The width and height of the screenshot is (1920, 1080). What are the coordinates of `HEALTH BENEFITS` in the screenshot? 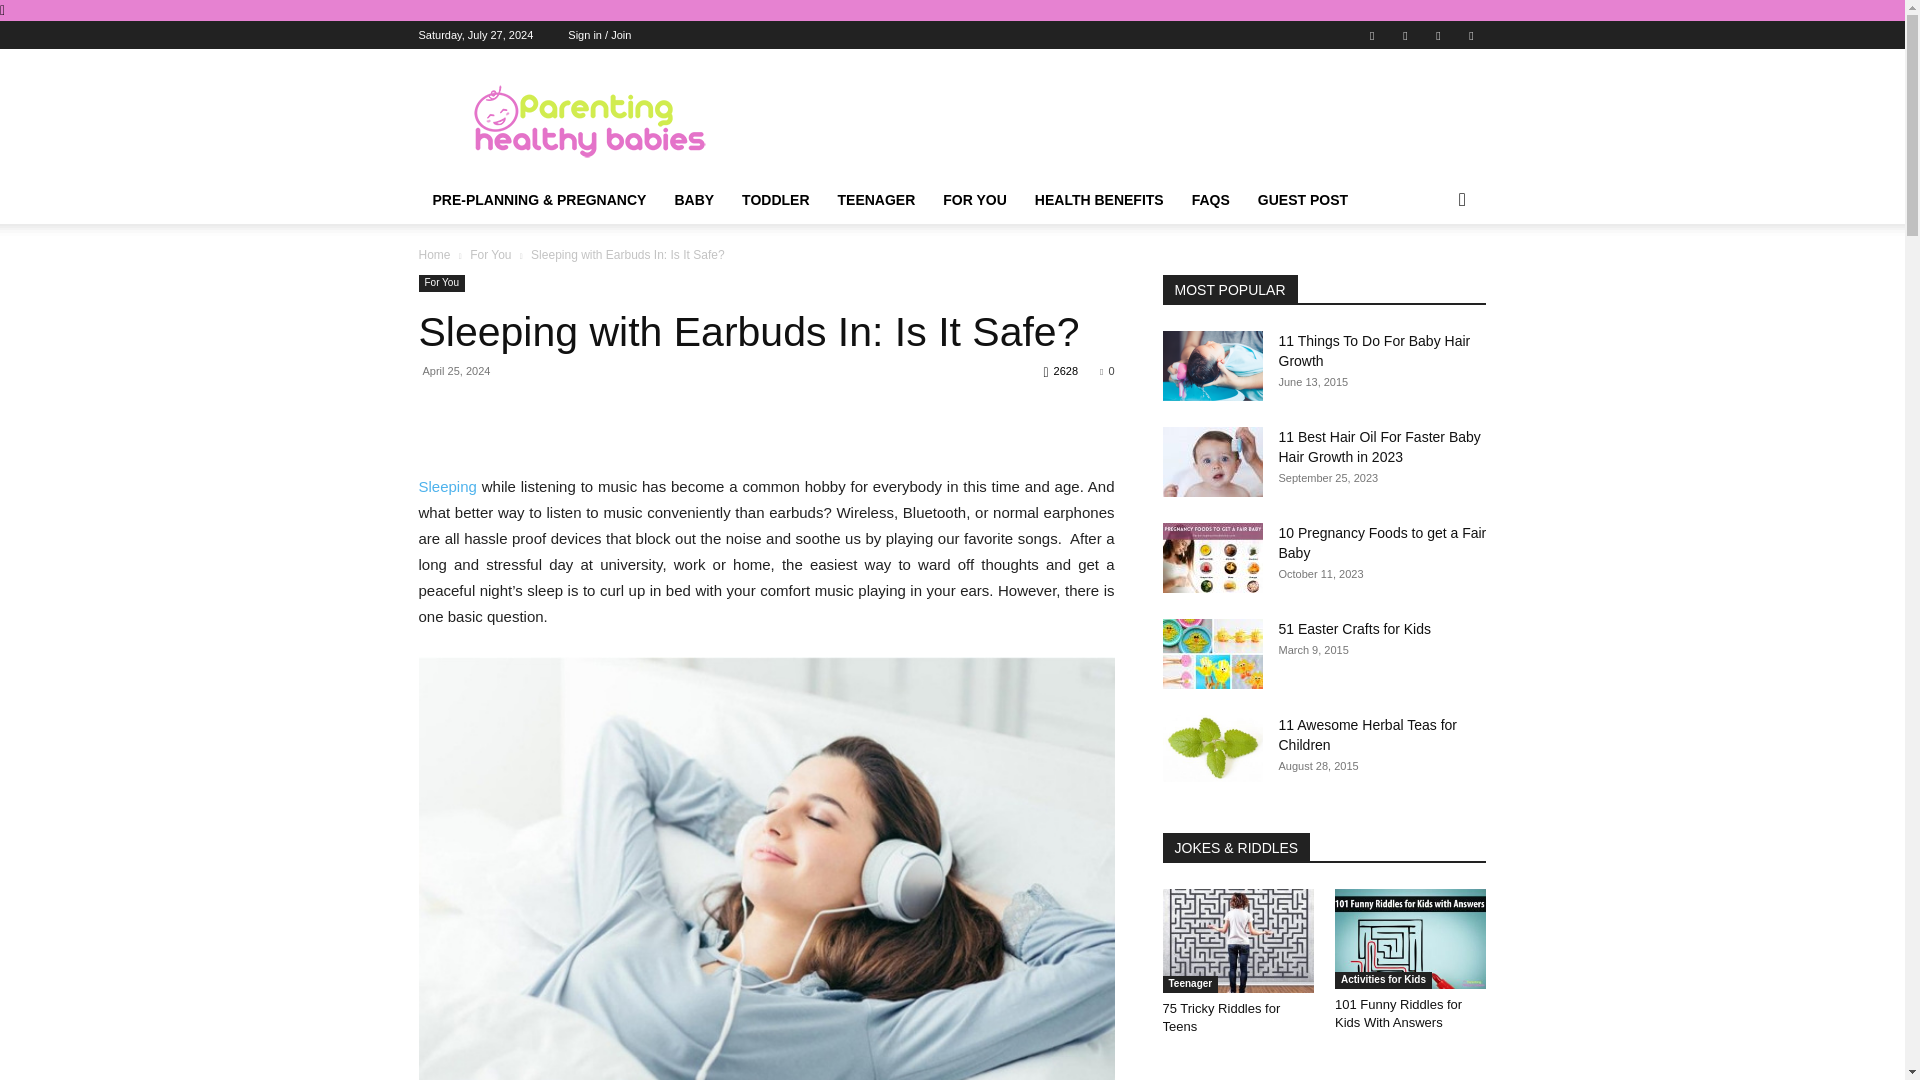 It's located at (1100, 200).